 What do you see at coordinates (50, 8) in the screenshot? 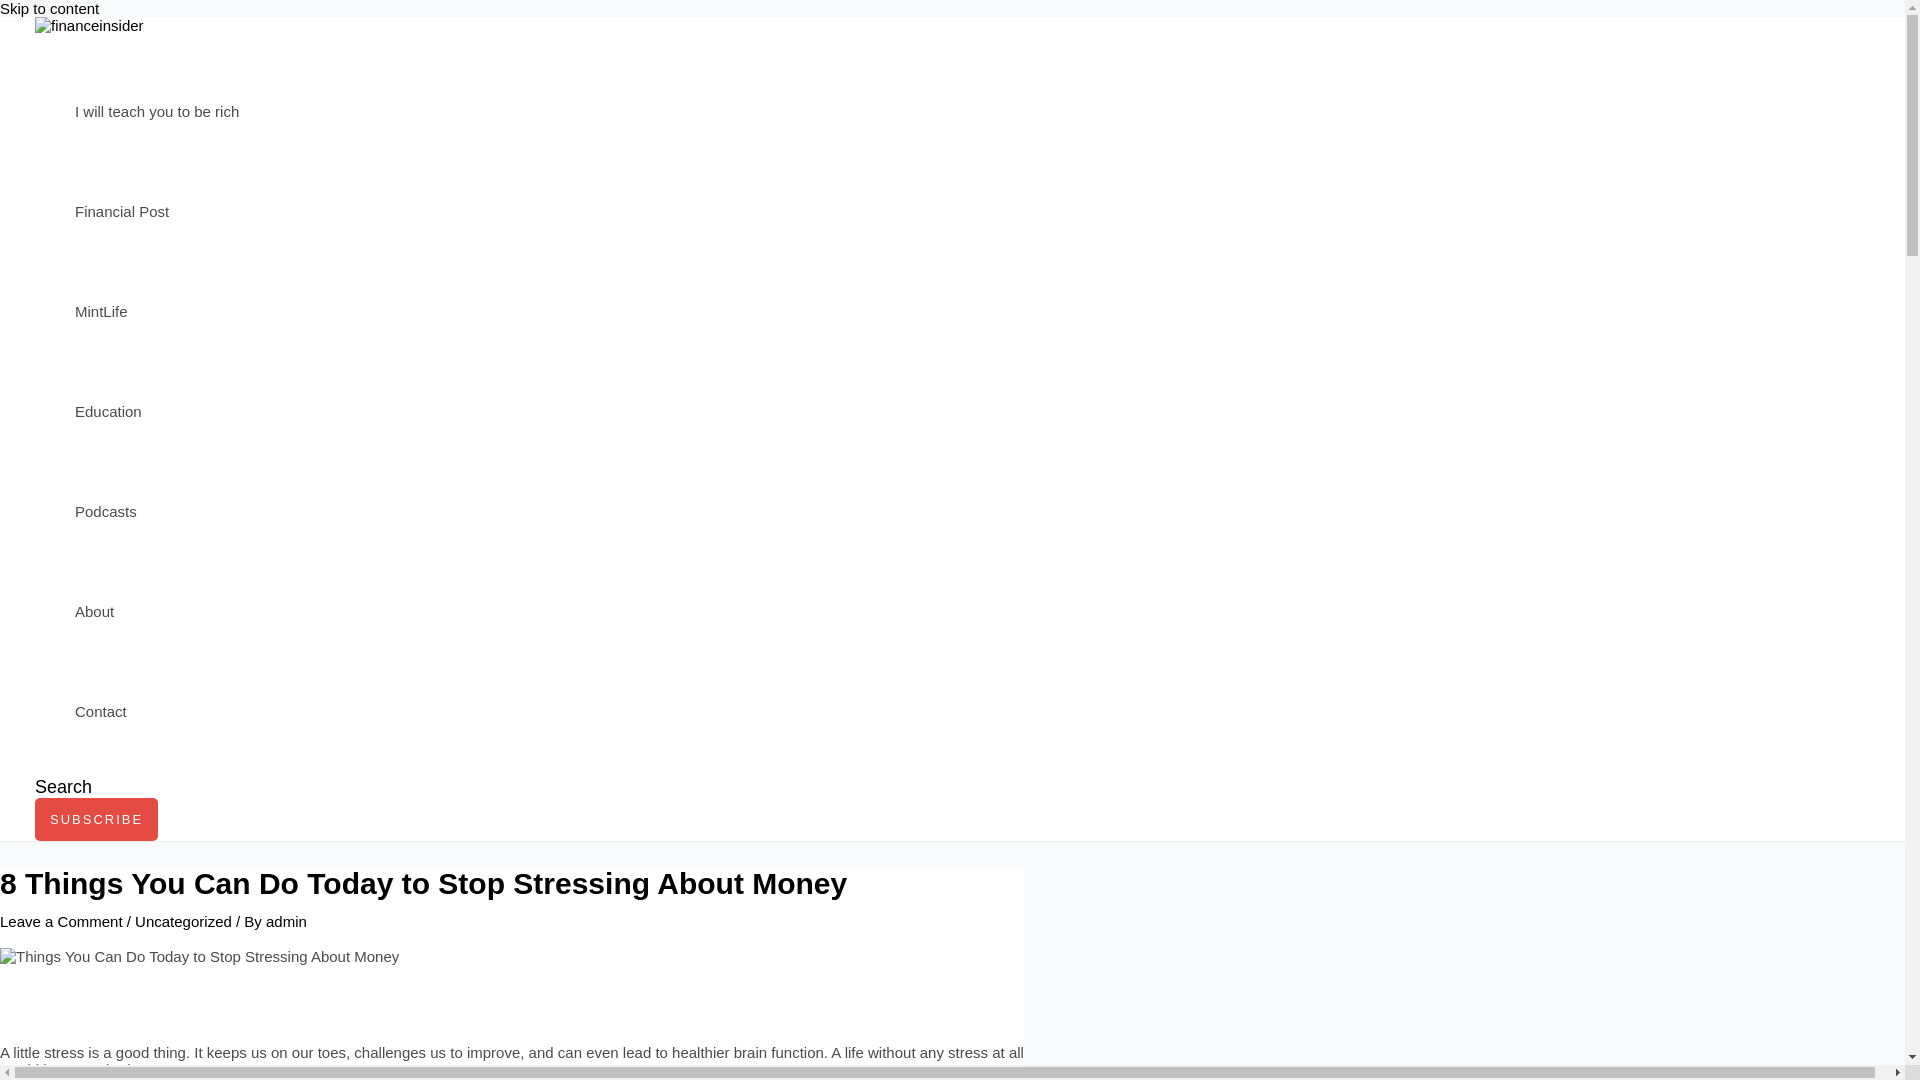
I see `Skip to content` at bounding box center [50, 8].